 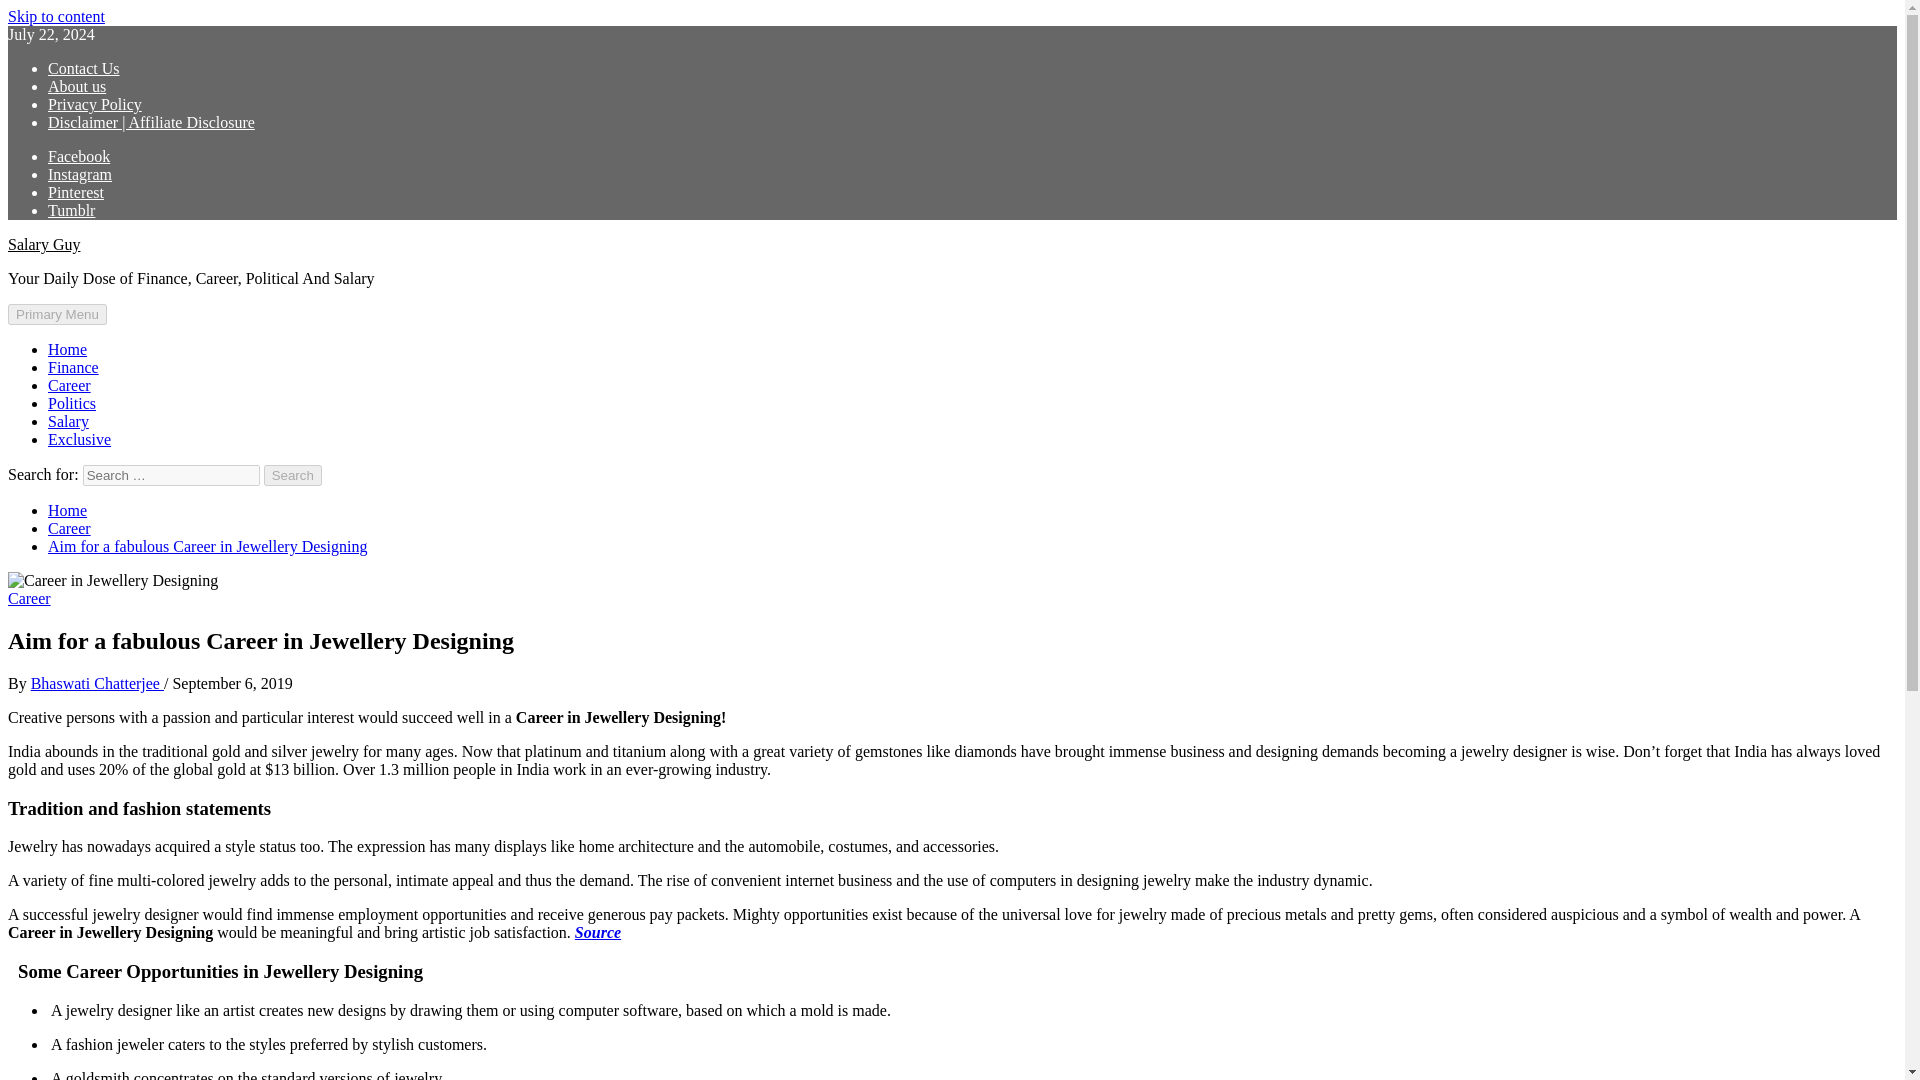 I want to click on Aim for a fabulous Career in Jewellery Designing, so click(x=207, y=546).